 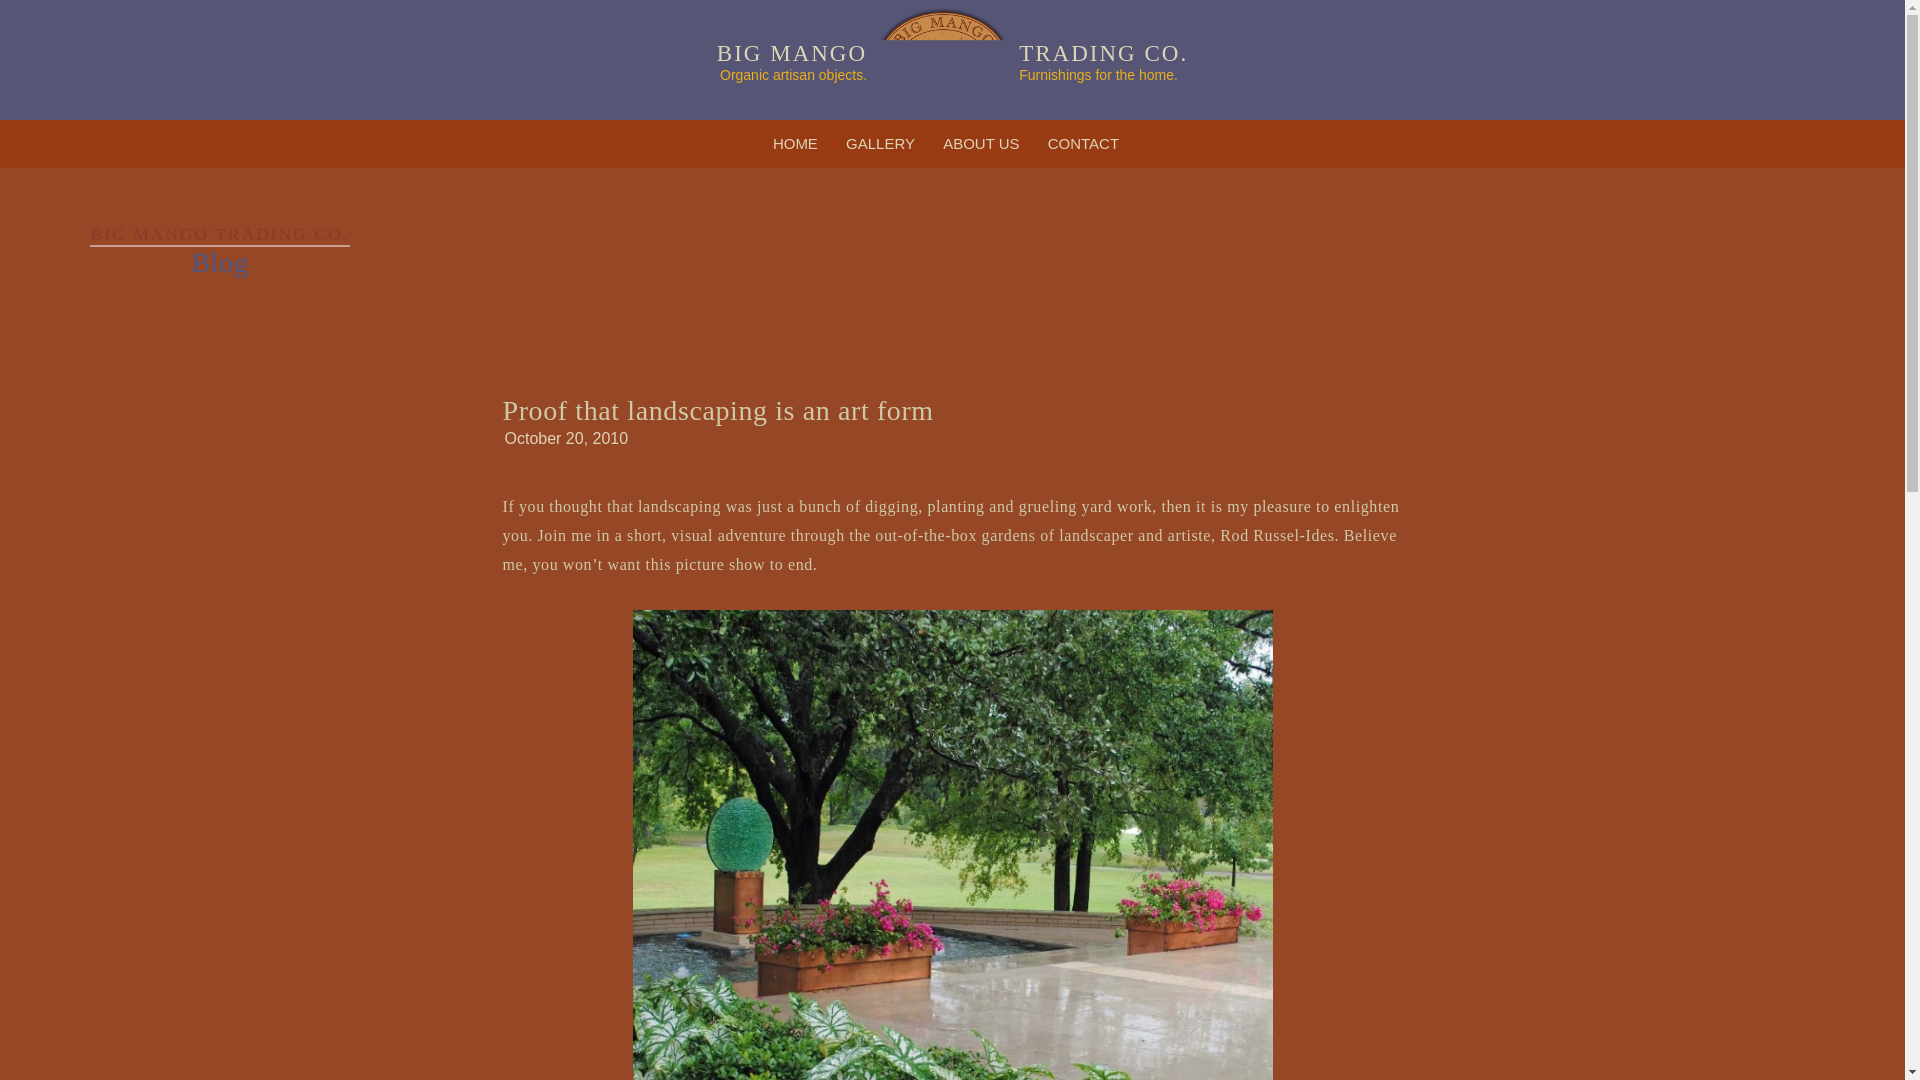 What do you see at coordinates (1083, 144) in the screenshot?
I see `CONTACT` at bounding box center [1083, 144].